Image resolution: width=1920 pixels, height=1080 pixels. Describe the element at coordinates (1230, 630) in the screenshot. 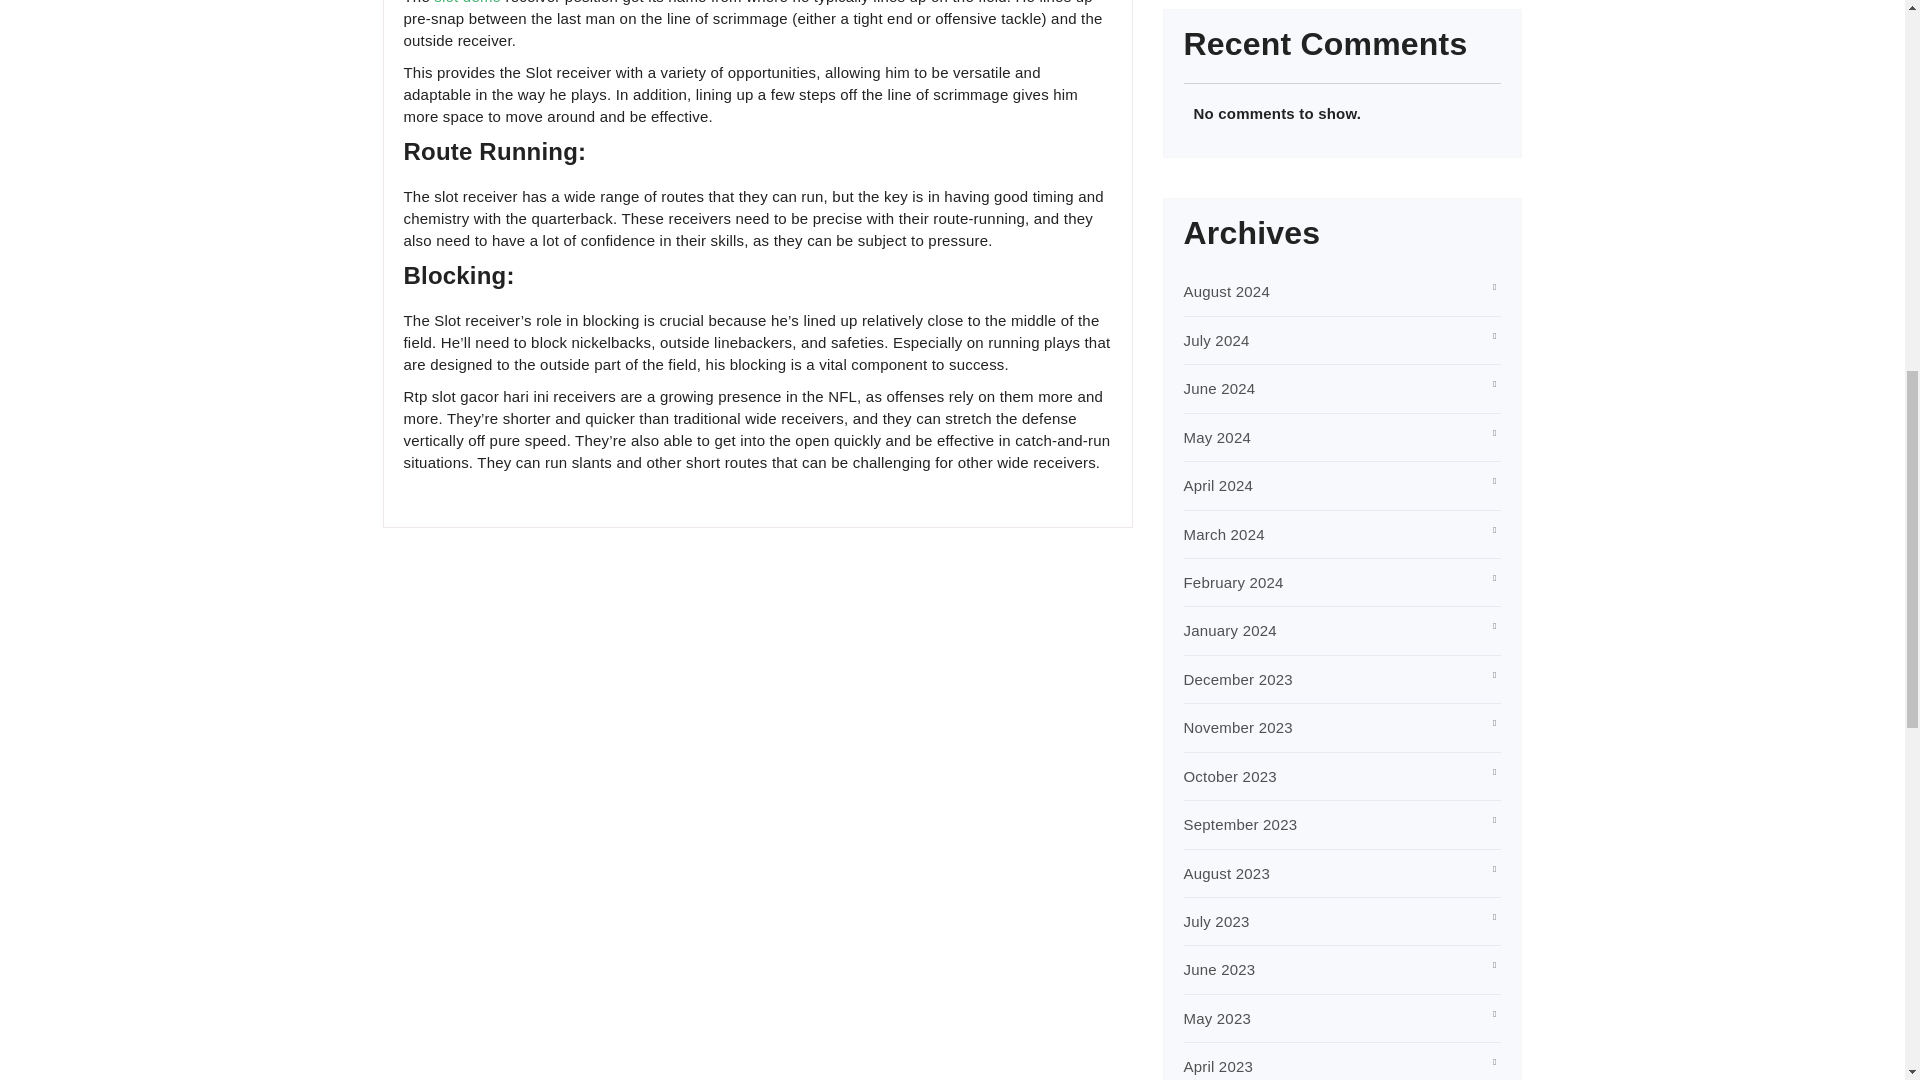

I see `January 2024` at that location.